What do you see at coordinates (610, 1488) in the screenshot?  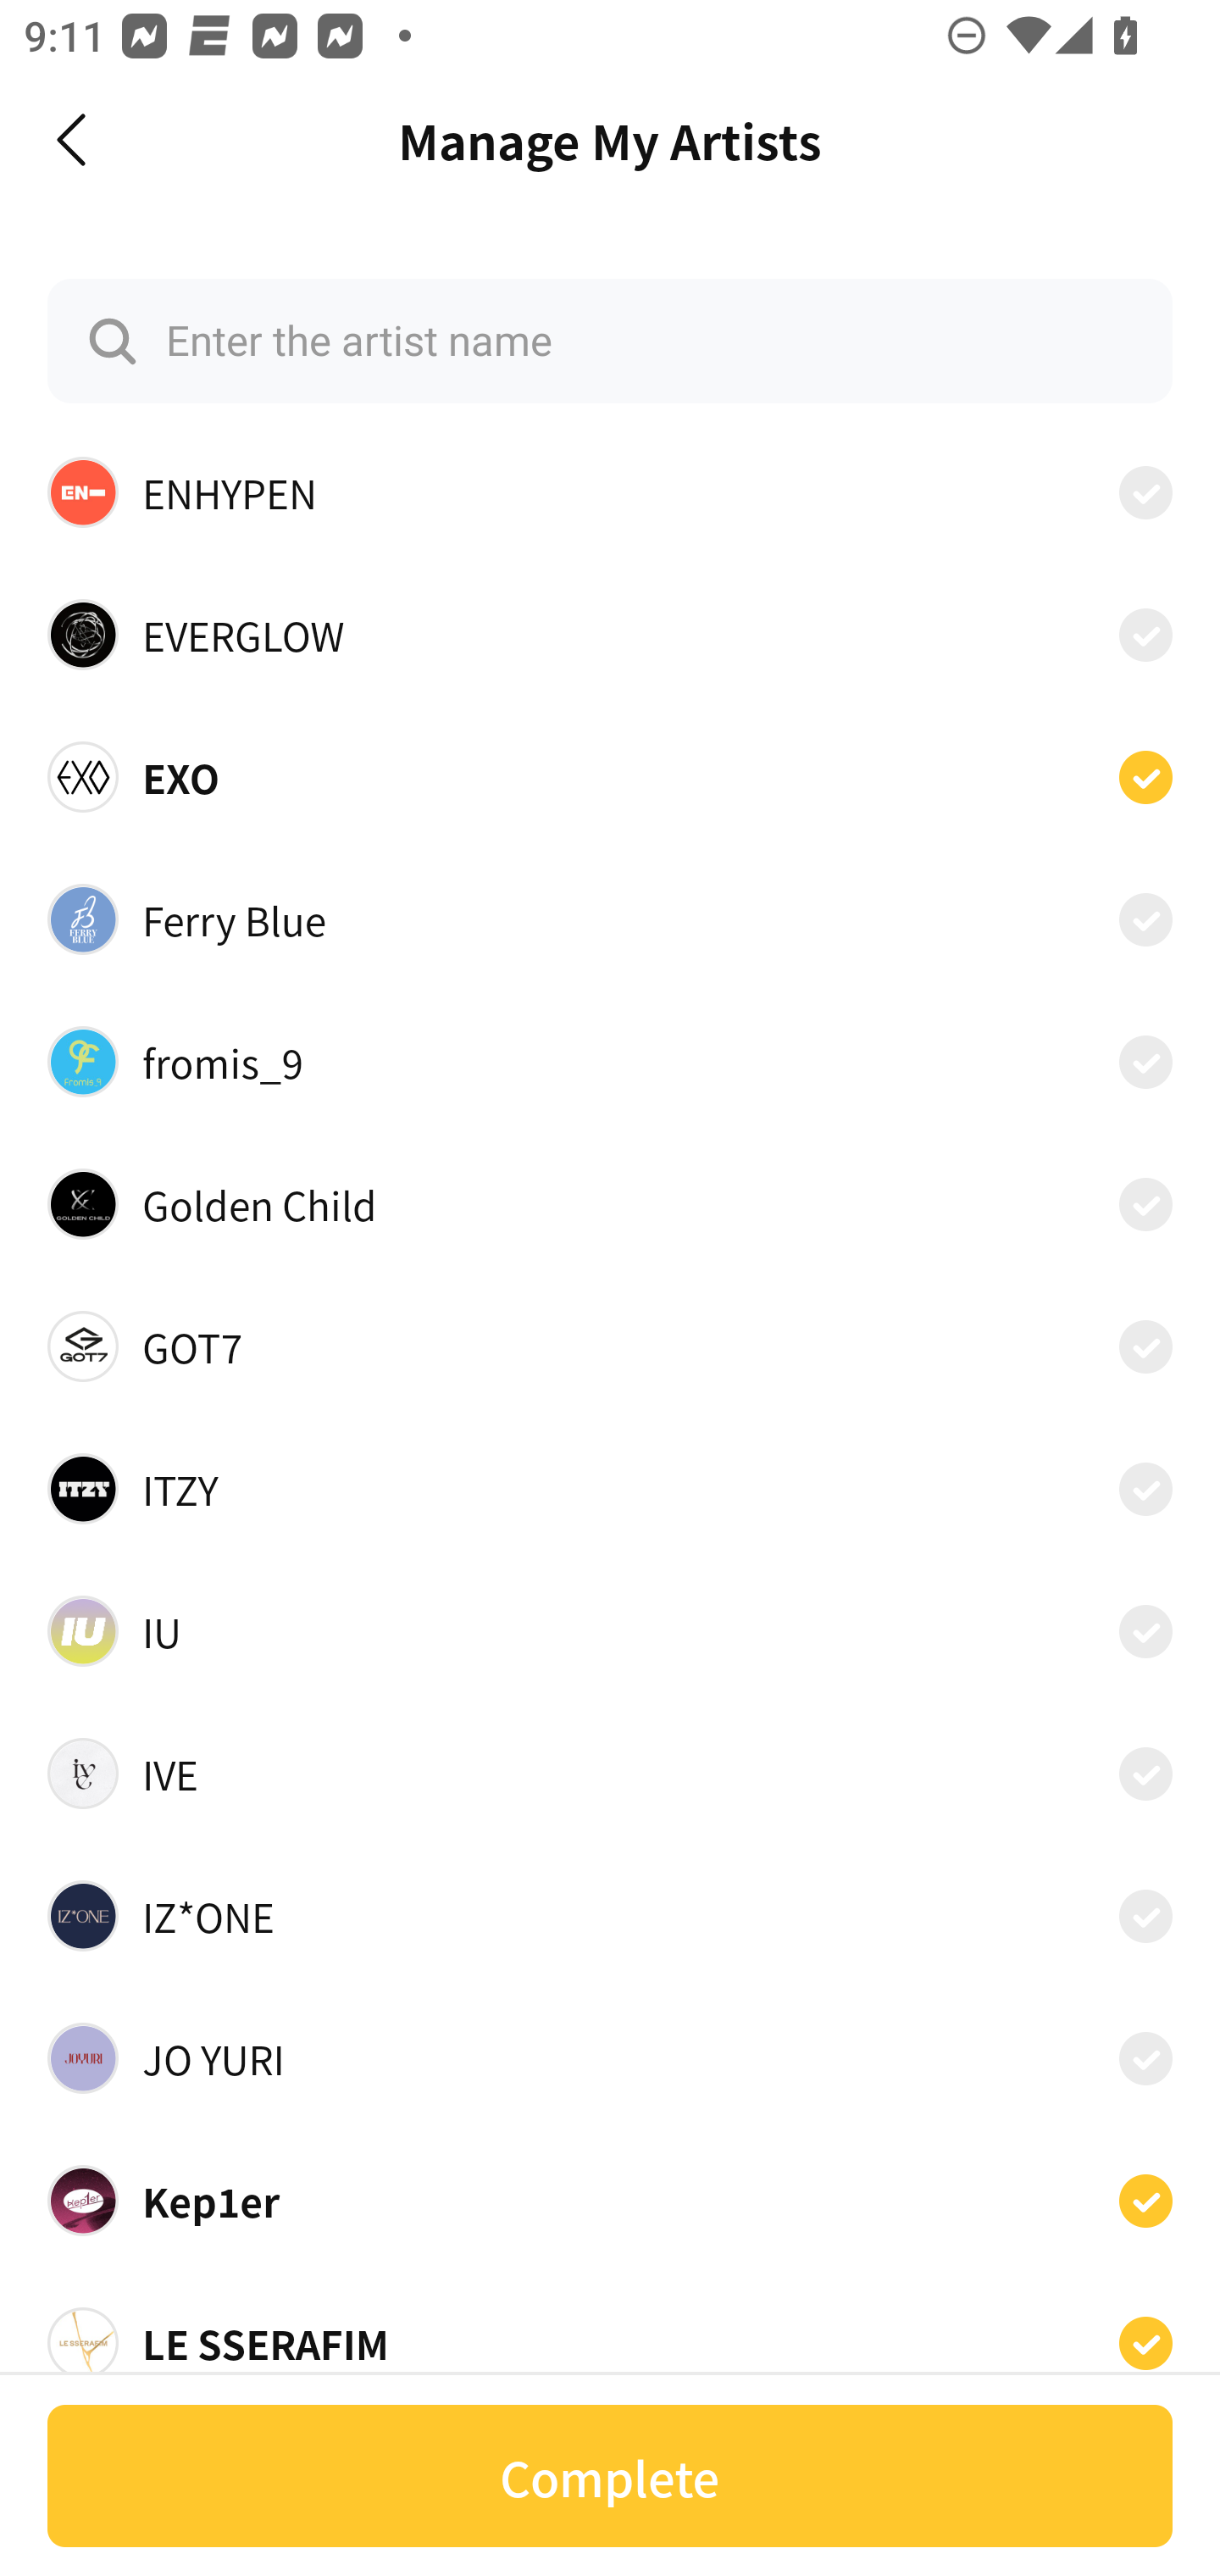 I see `ITZY` at bounding box center [610, 1488].